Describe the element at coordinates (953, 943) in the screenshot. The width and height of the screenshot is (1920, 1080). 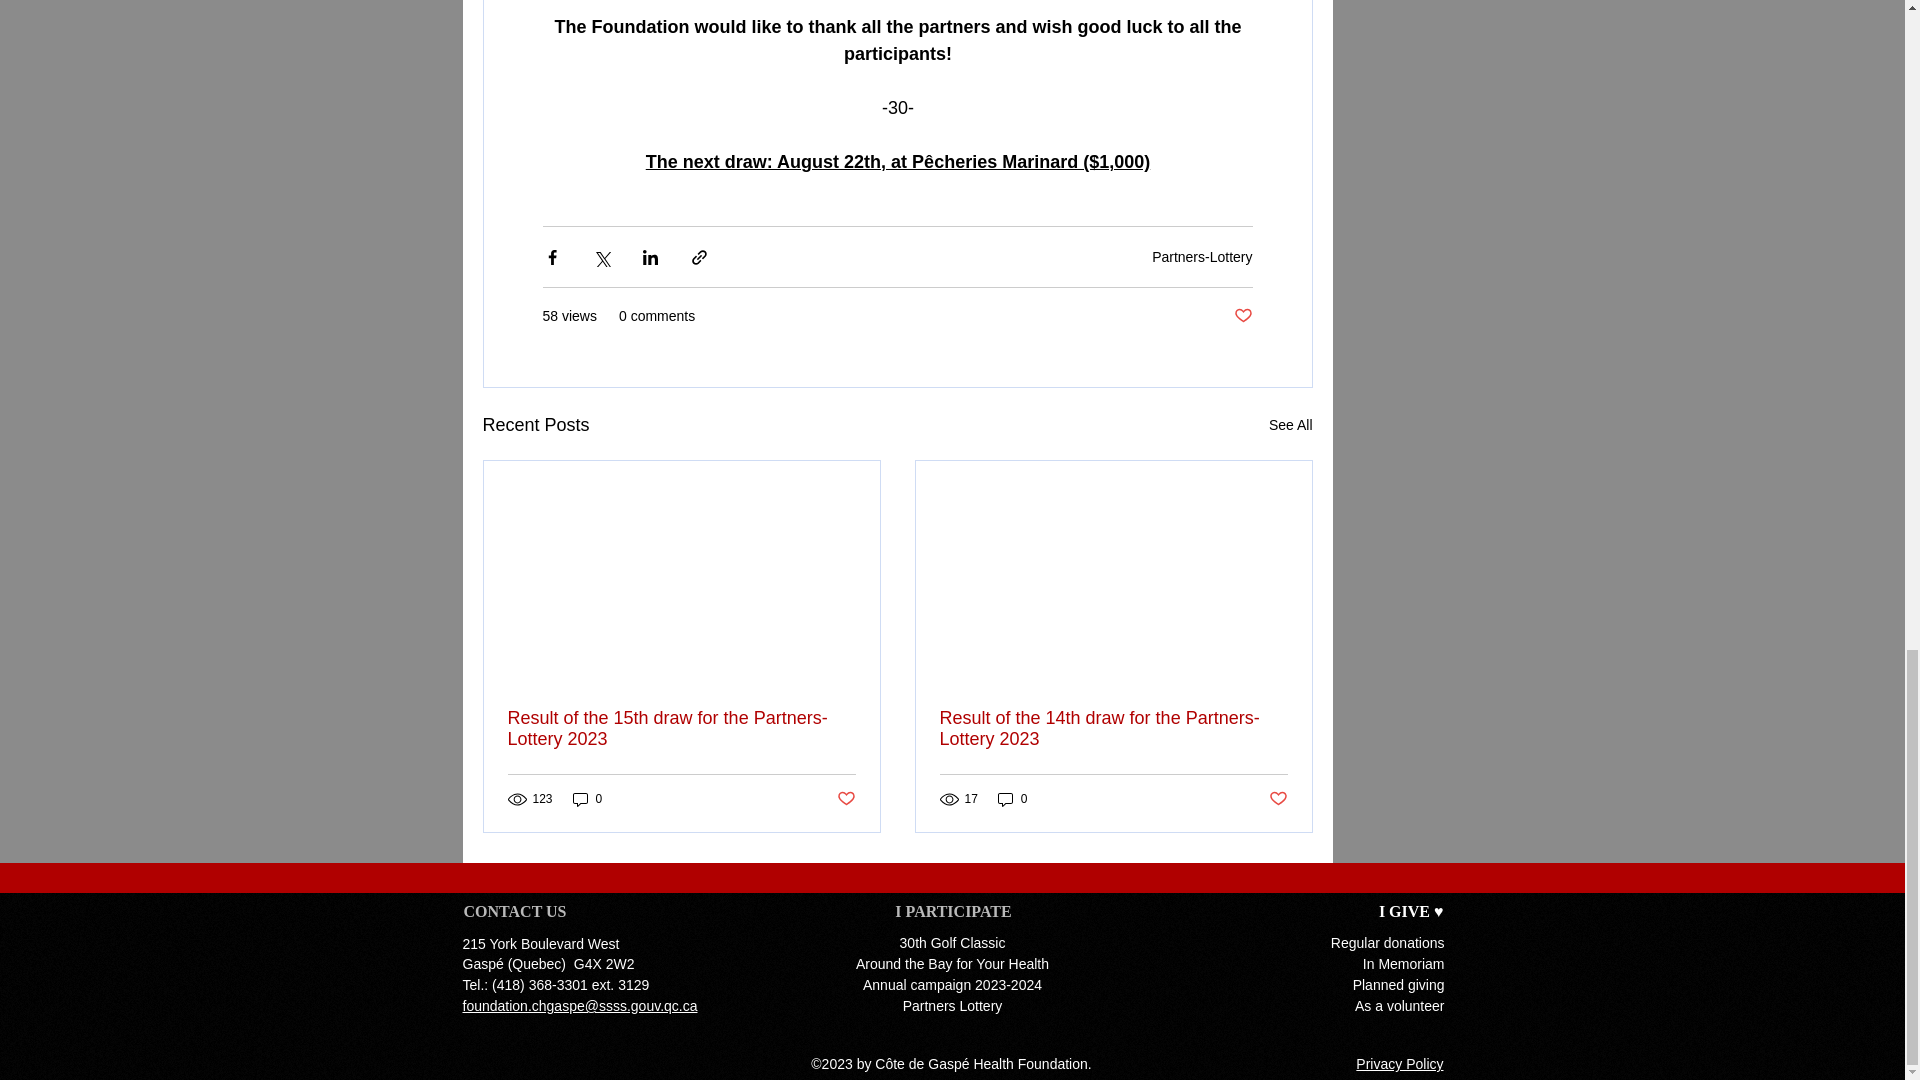
I see `30th Golf Classic` at that location.